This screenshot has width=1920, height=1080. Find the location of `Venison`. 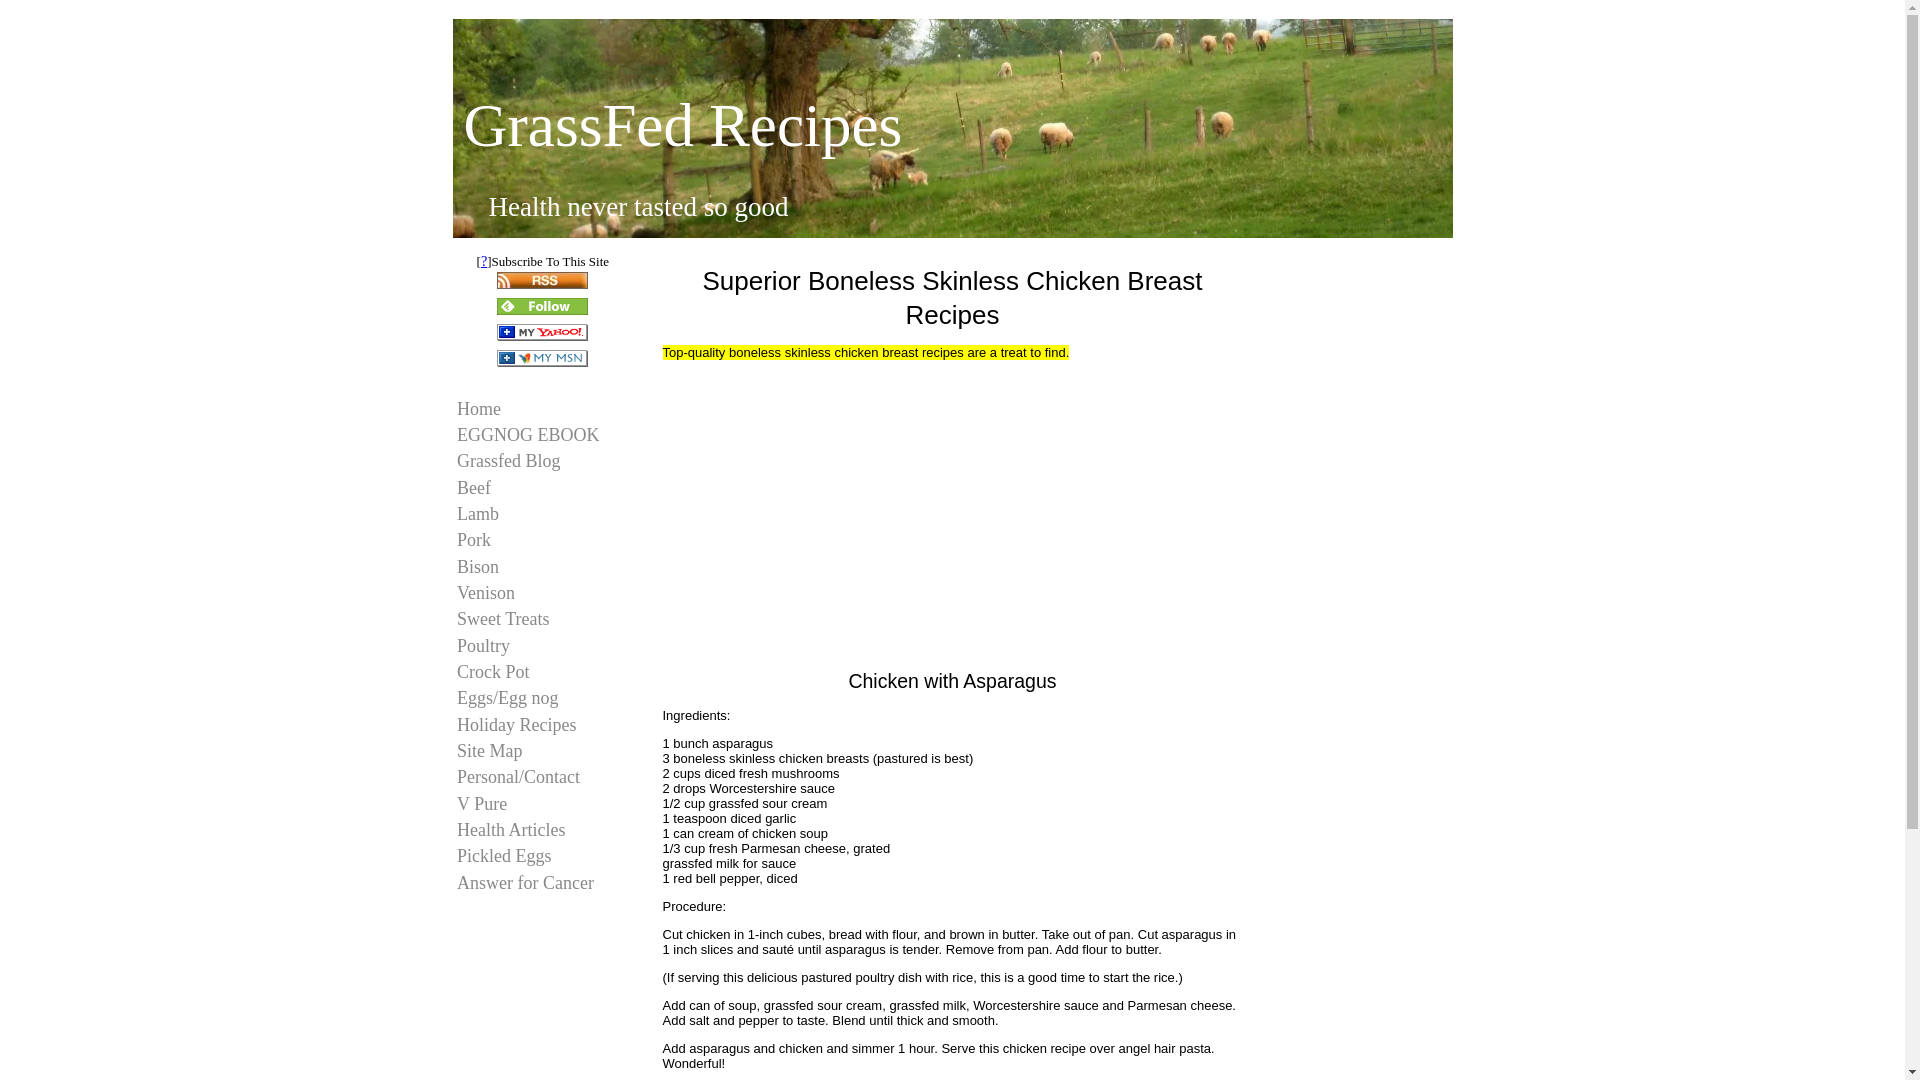

Venison is located at coordinates (543, 593).